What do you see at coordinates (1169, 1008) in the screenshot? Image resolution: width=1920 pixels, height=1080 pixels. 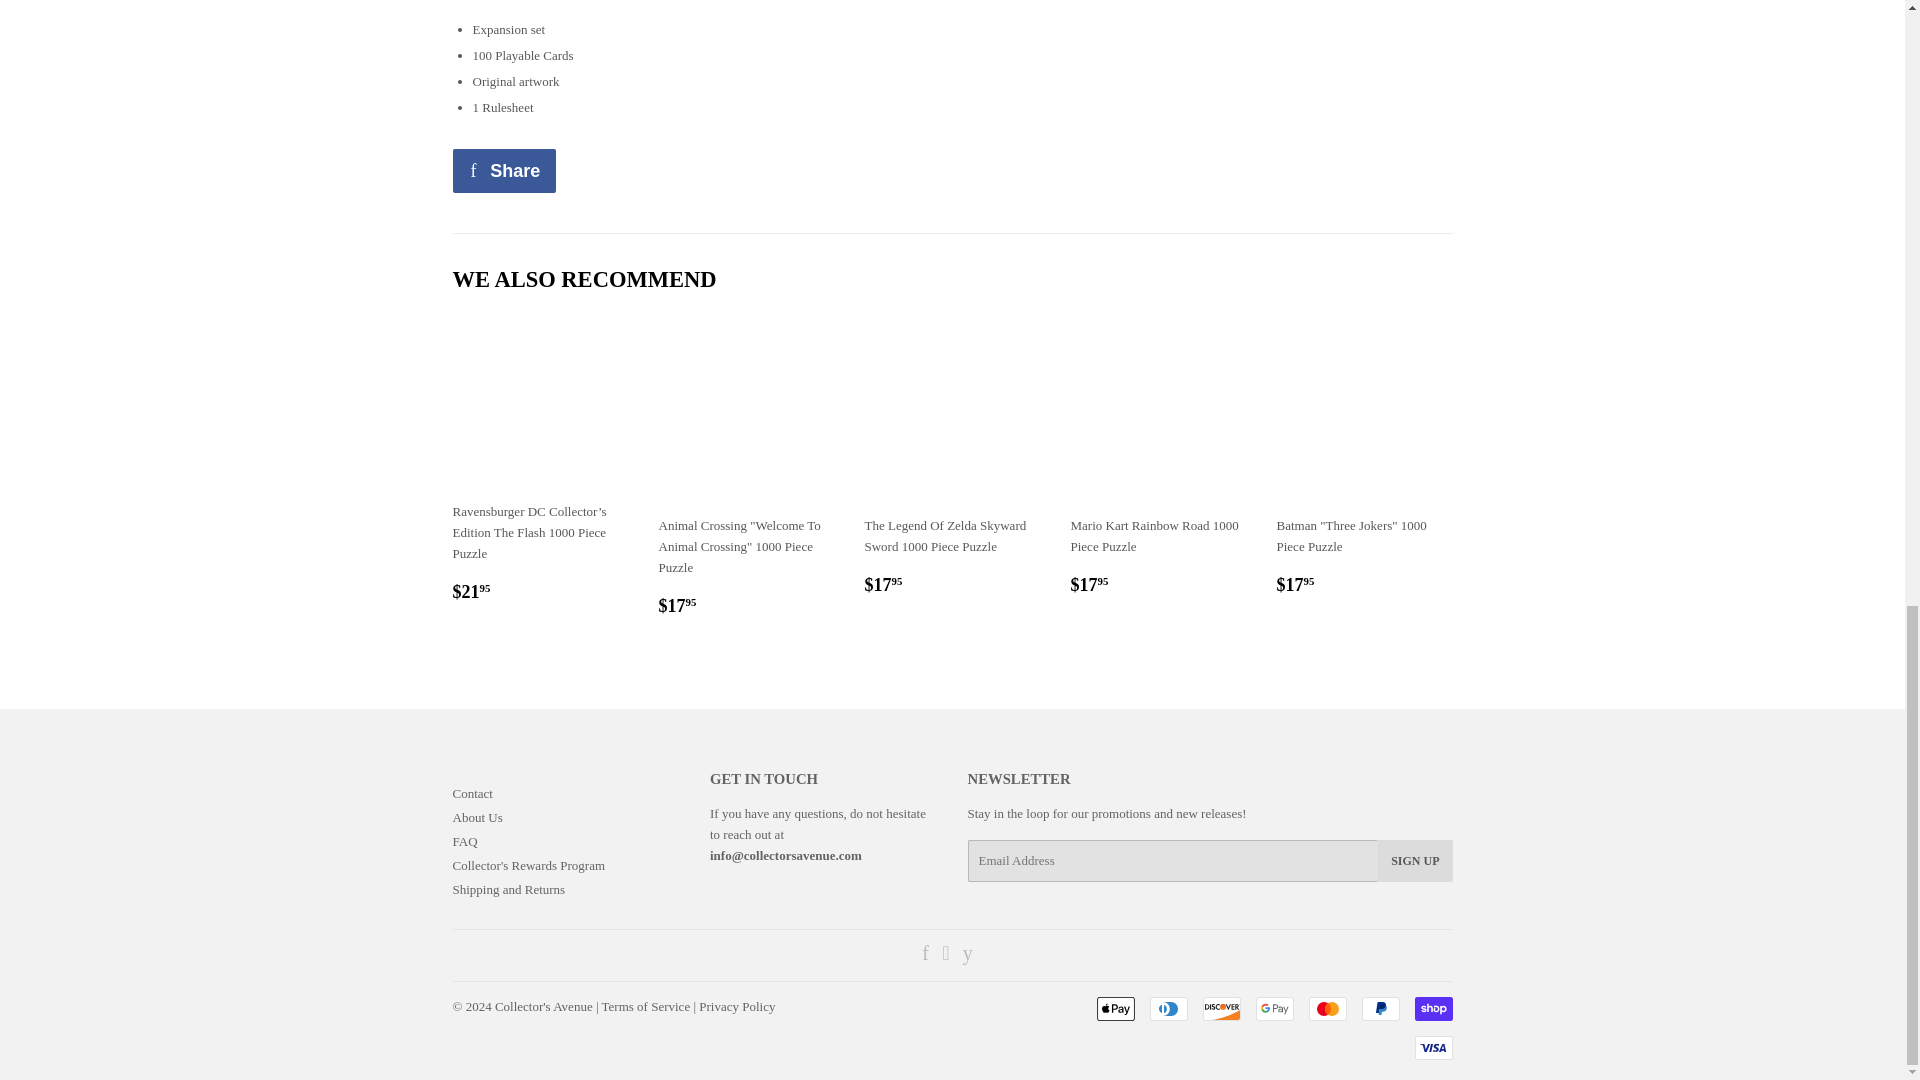 I see `Diners Club` at bounding box center [1169, 1008].